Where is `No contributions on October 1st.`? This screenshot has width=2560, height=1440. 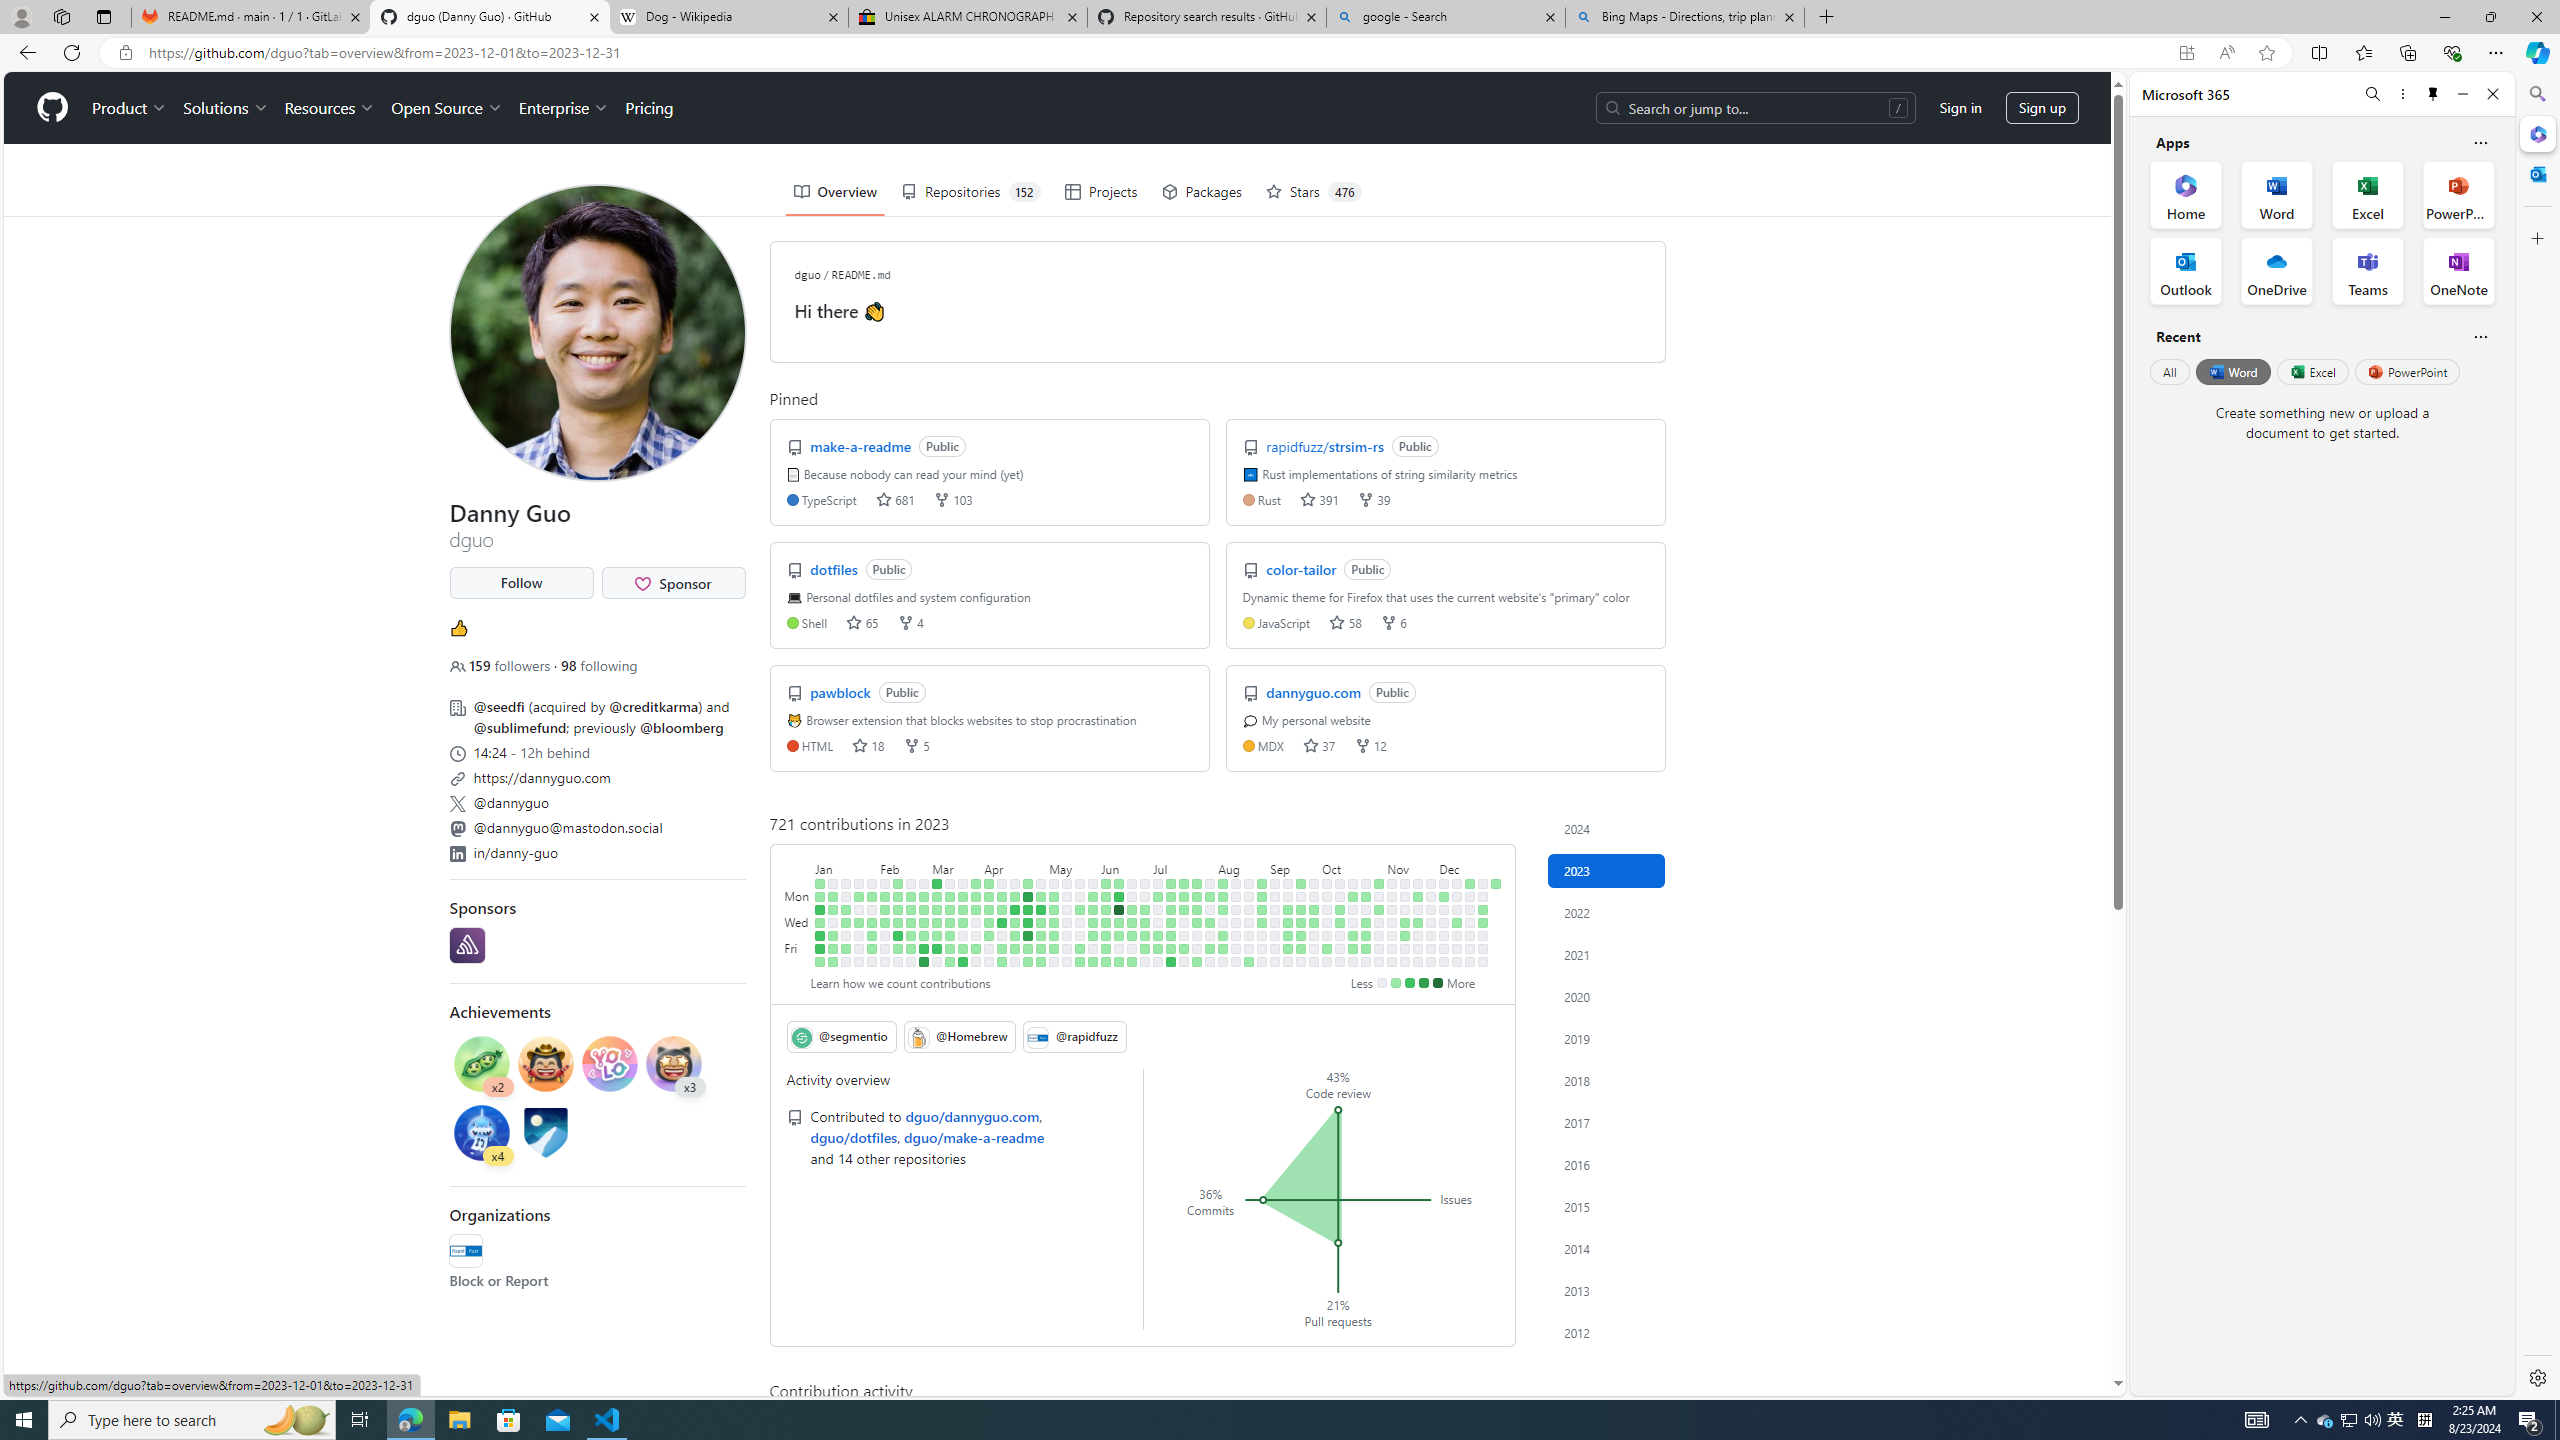 No contributions on October 1st. is located at coordinates (1326, 883).